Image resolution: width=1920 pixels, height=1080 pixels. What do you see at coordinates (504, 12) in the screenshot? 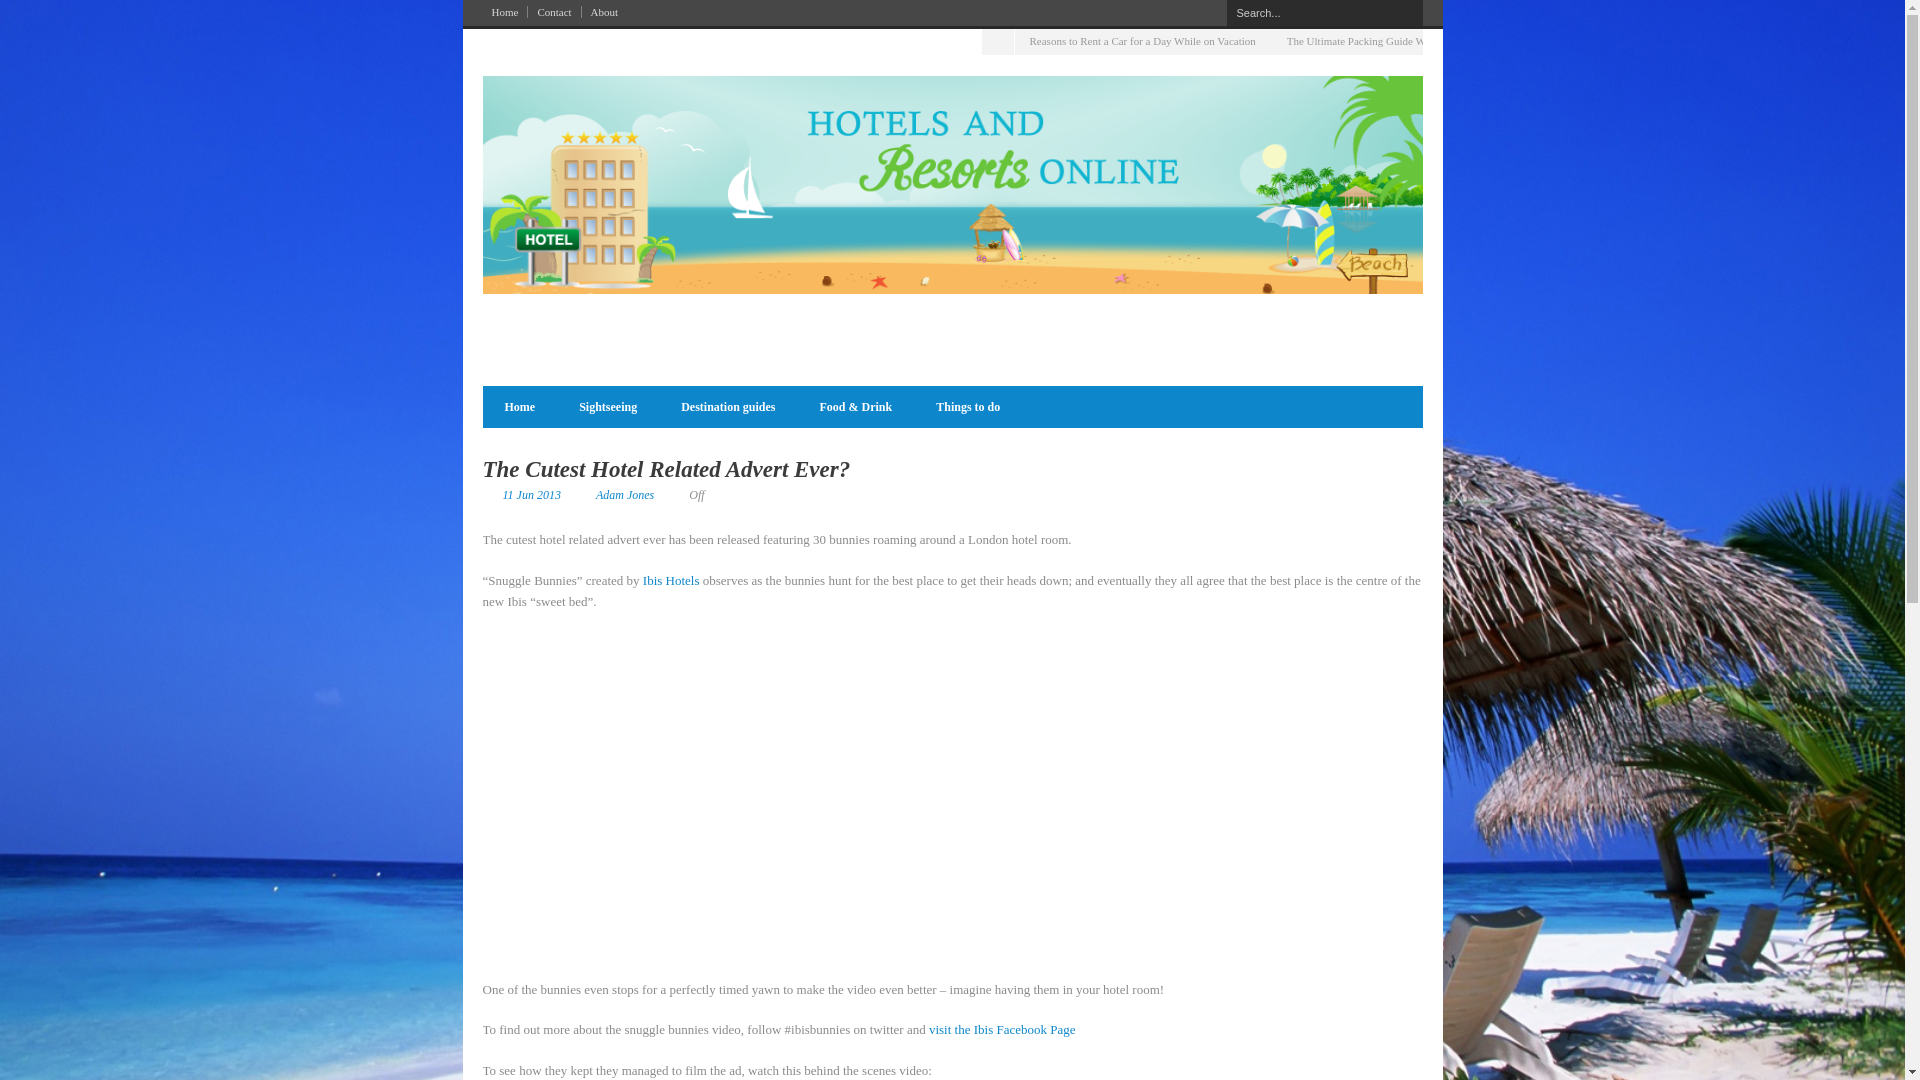
I see `Home` at bounding box center [504, 12].